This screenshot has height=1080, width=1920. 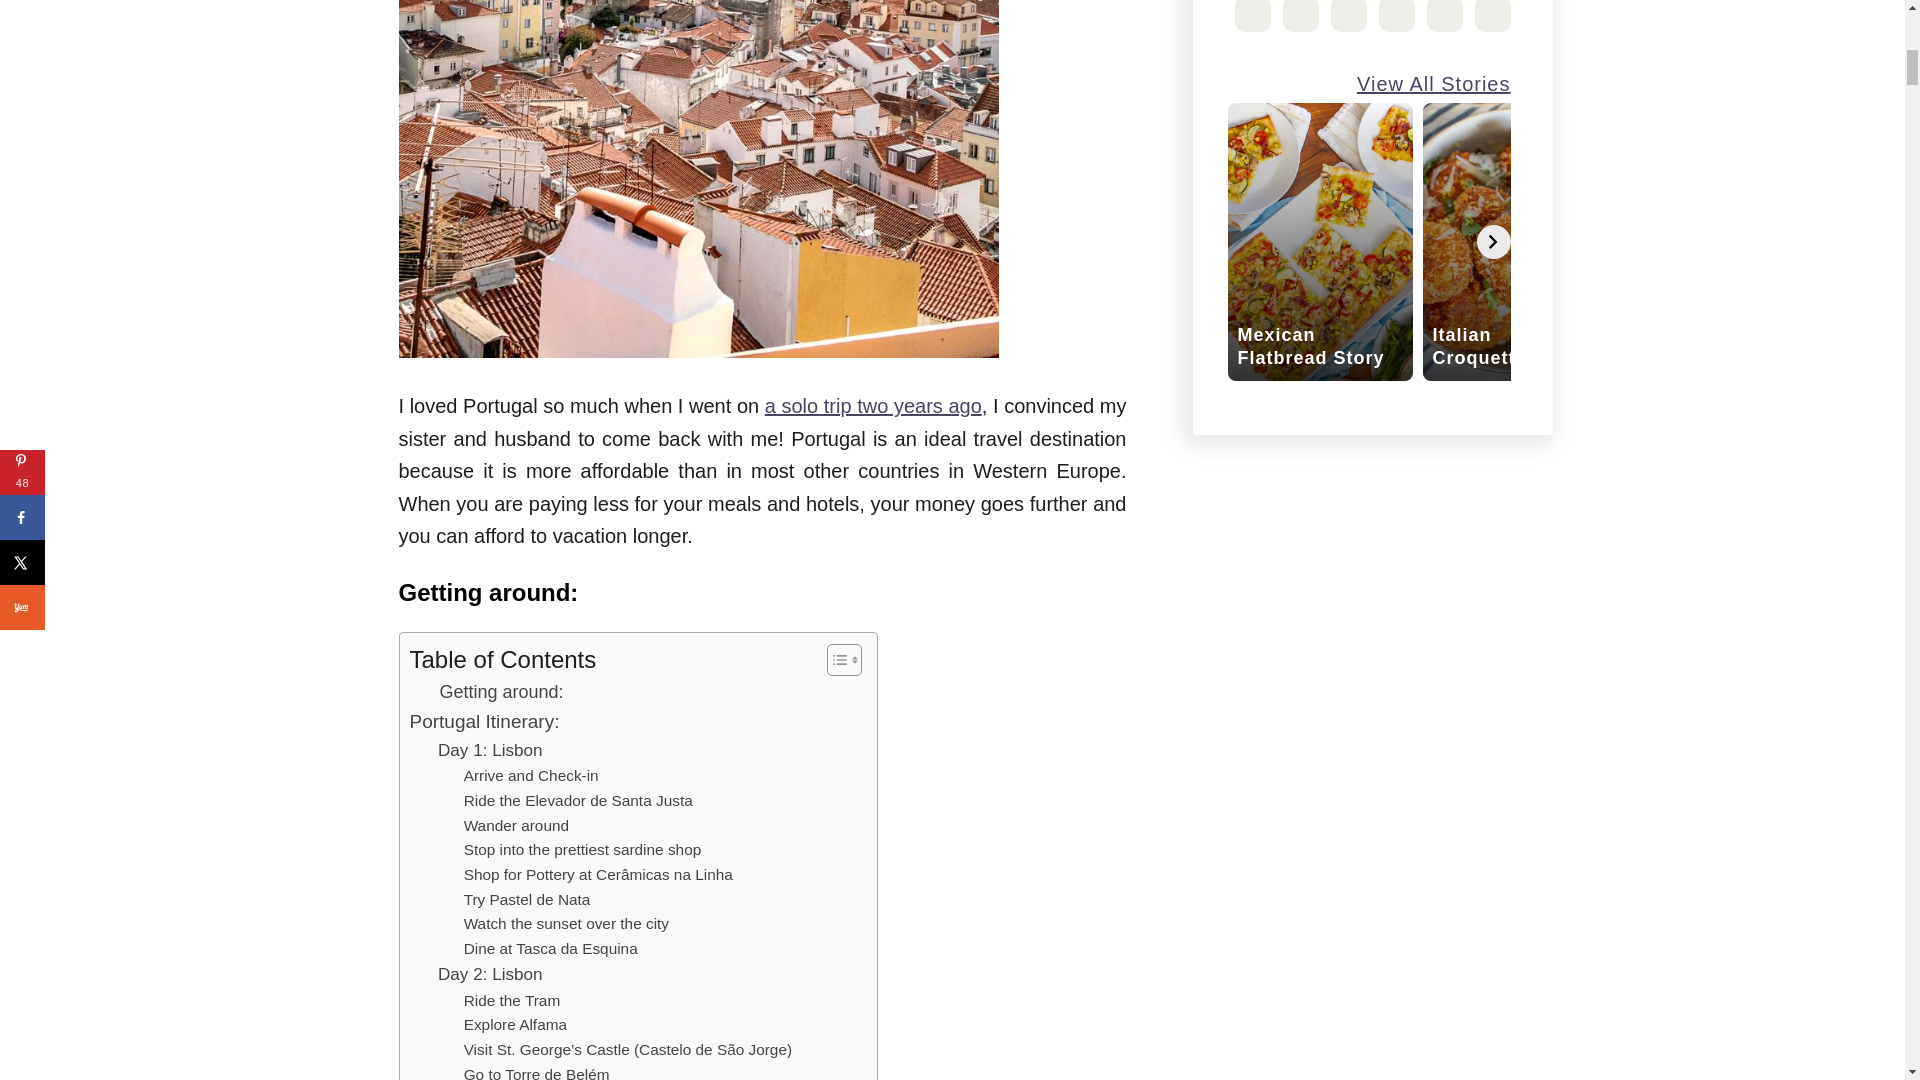 What do you see at coordinates (490, 750) in the screenshot?
I see `Day 1: Lisbon` at bounding box center [490, 750].